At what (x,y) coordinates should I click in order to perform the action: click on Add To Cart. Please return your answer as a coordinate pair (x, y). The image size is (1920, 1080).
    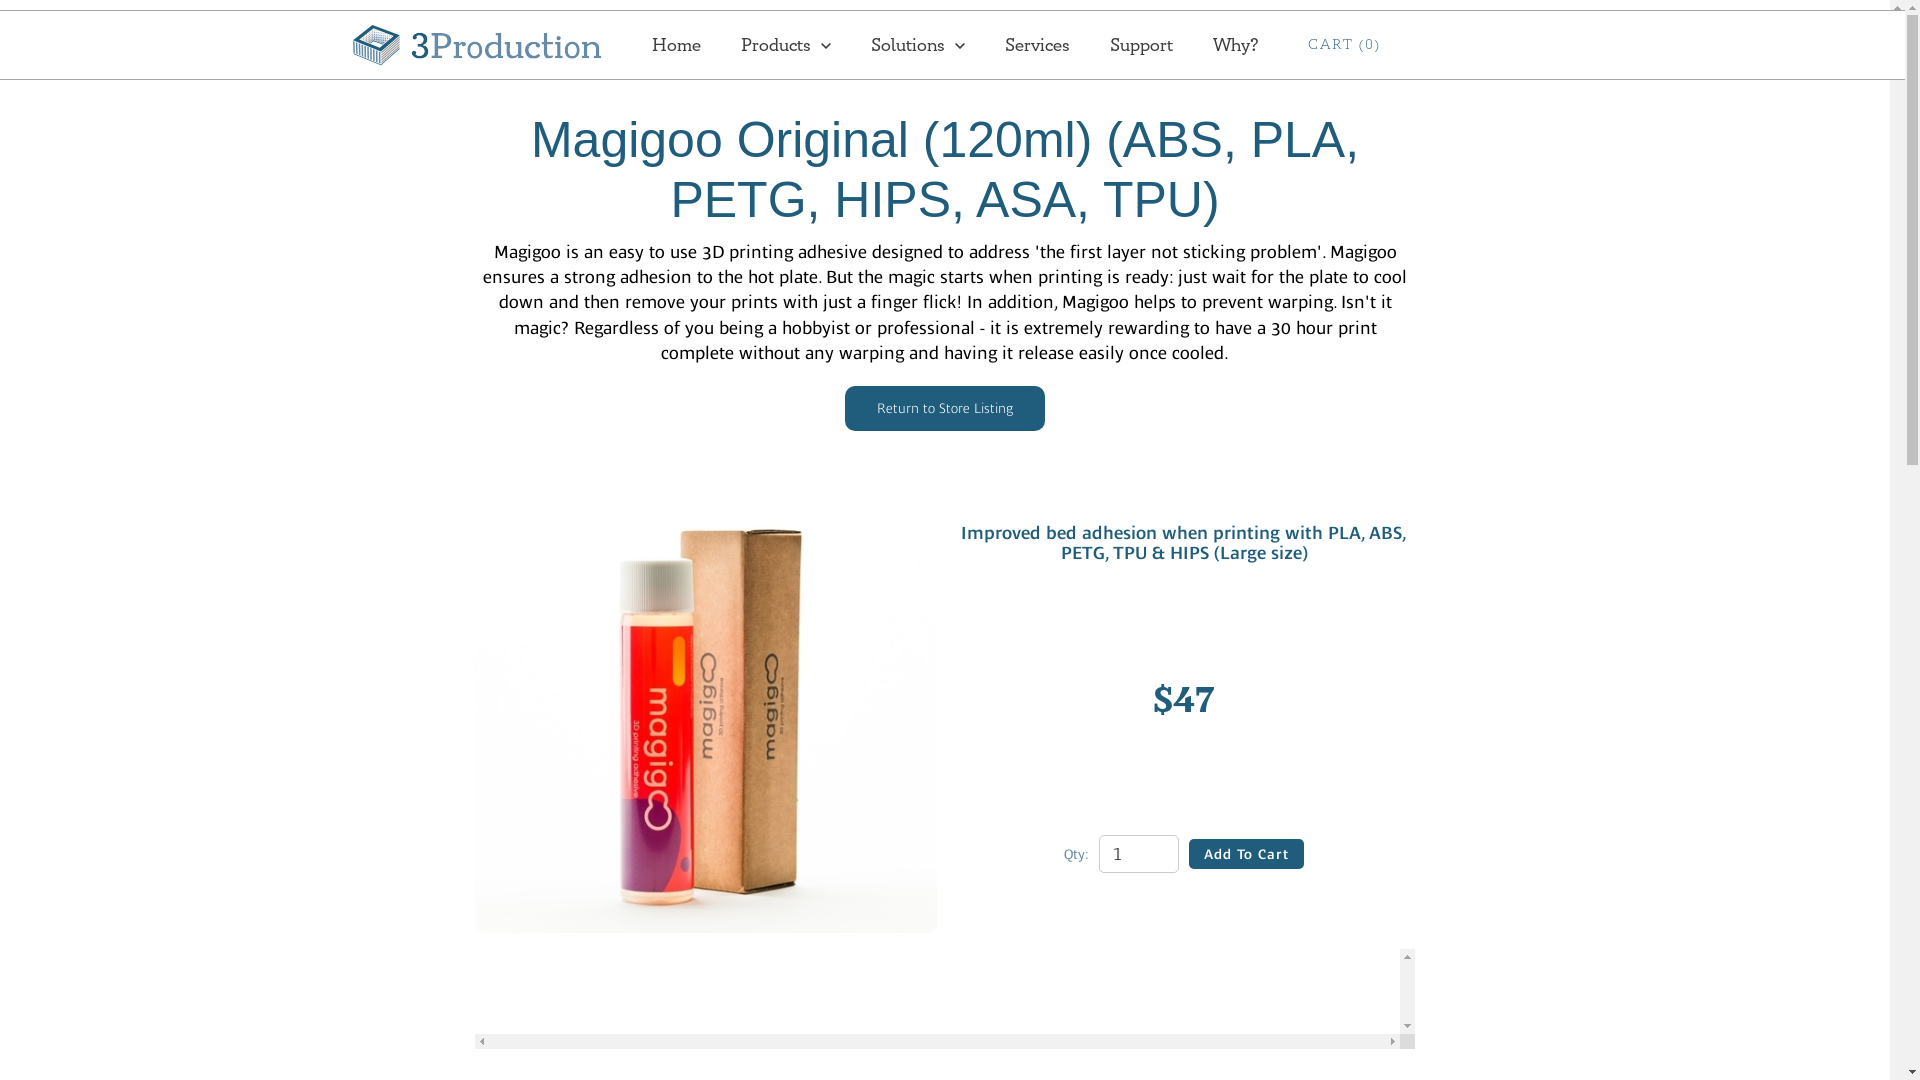
    Looking at the image, I should click on (1246, 854).